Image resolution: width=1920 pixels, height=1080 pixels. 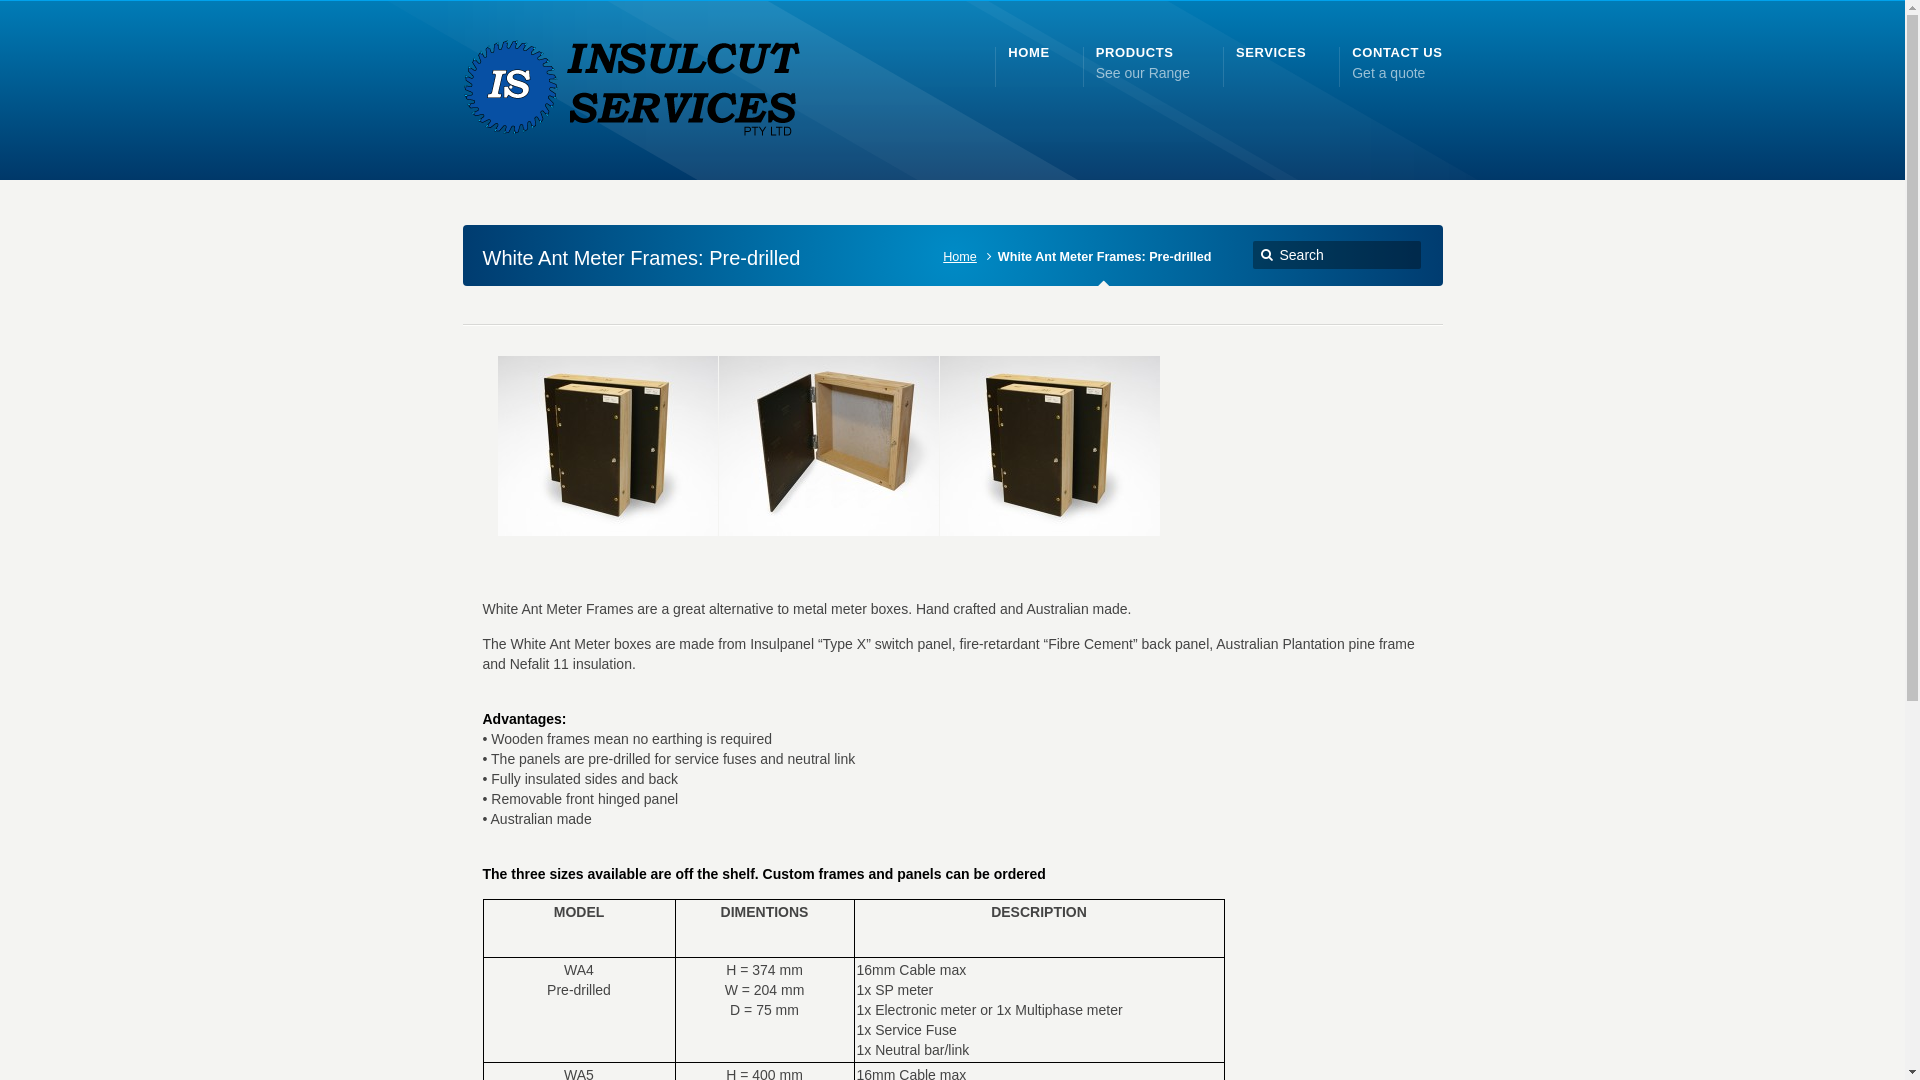 I want to click on Home, so click(x=964, y=257).